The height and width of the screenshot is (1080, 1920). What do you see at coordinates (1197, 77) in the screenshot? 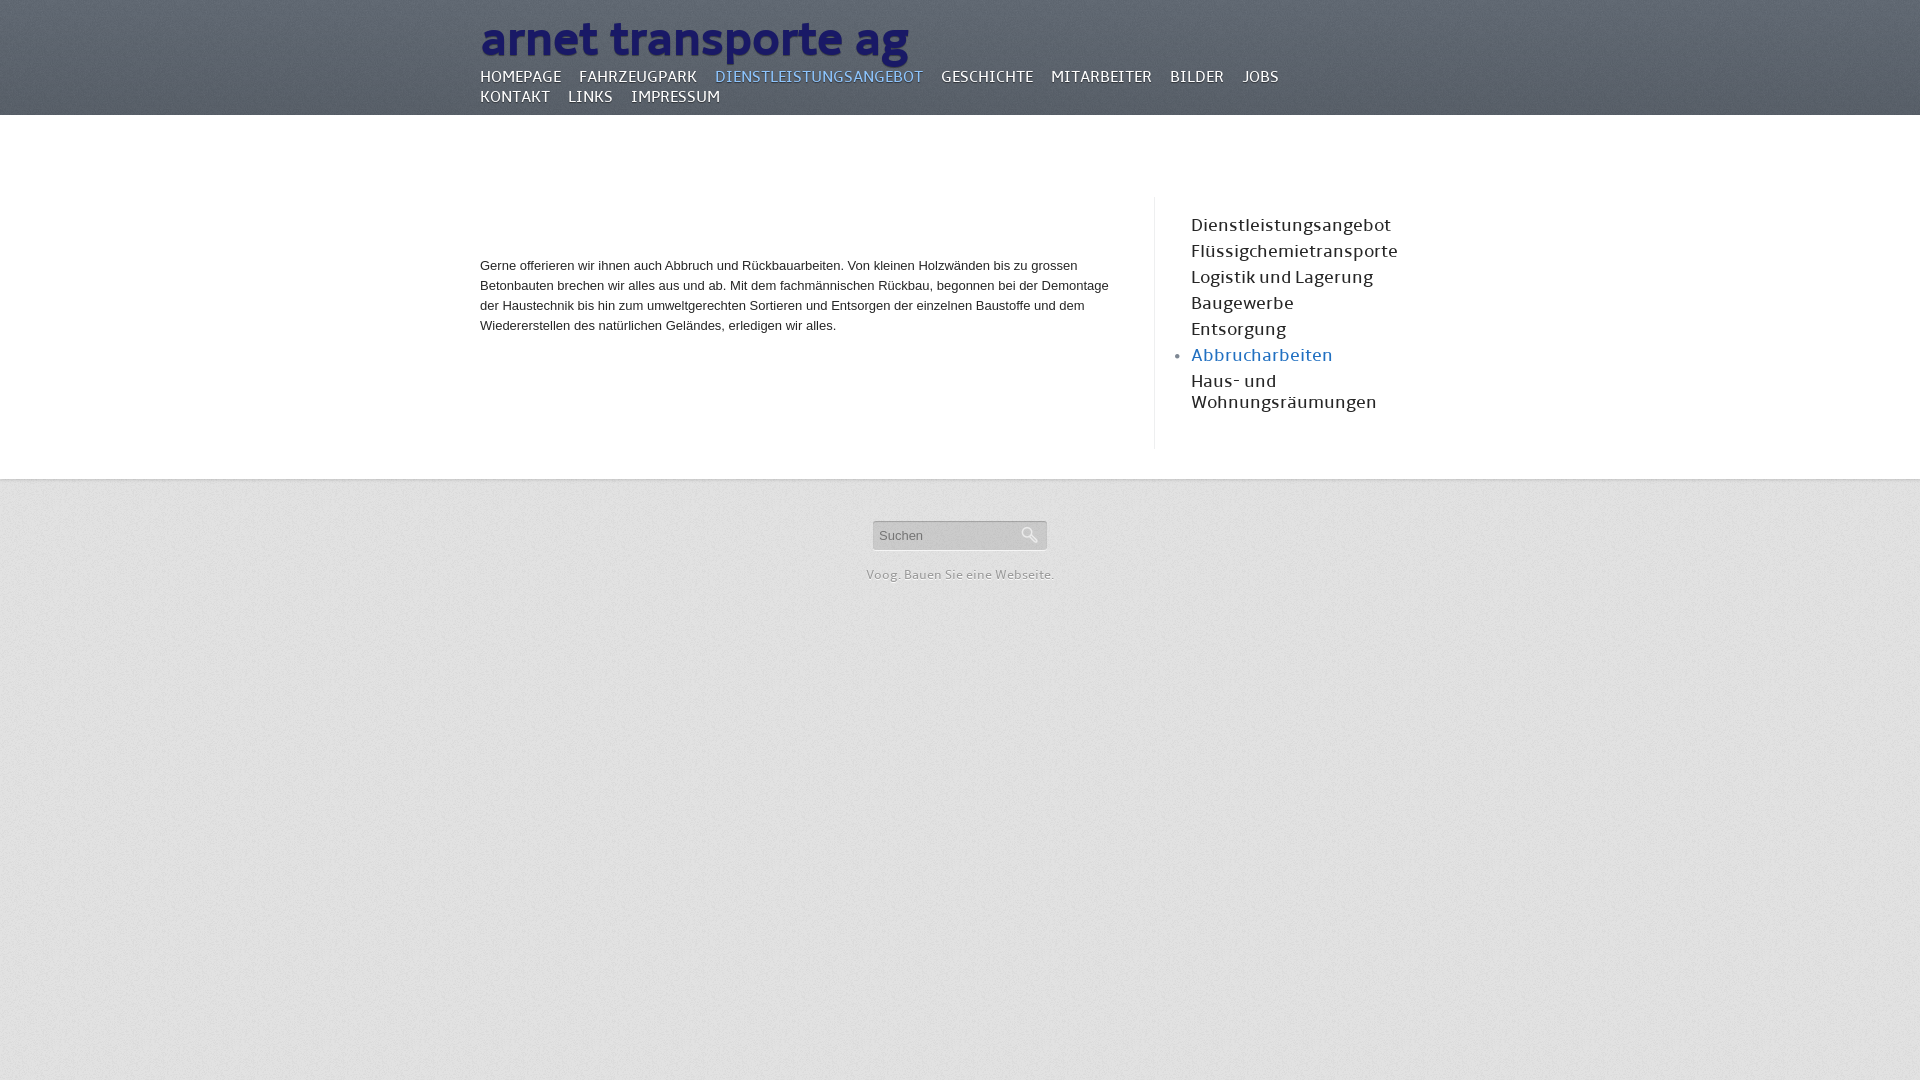
I see `BILDER` at bounding box center [1197, 77].